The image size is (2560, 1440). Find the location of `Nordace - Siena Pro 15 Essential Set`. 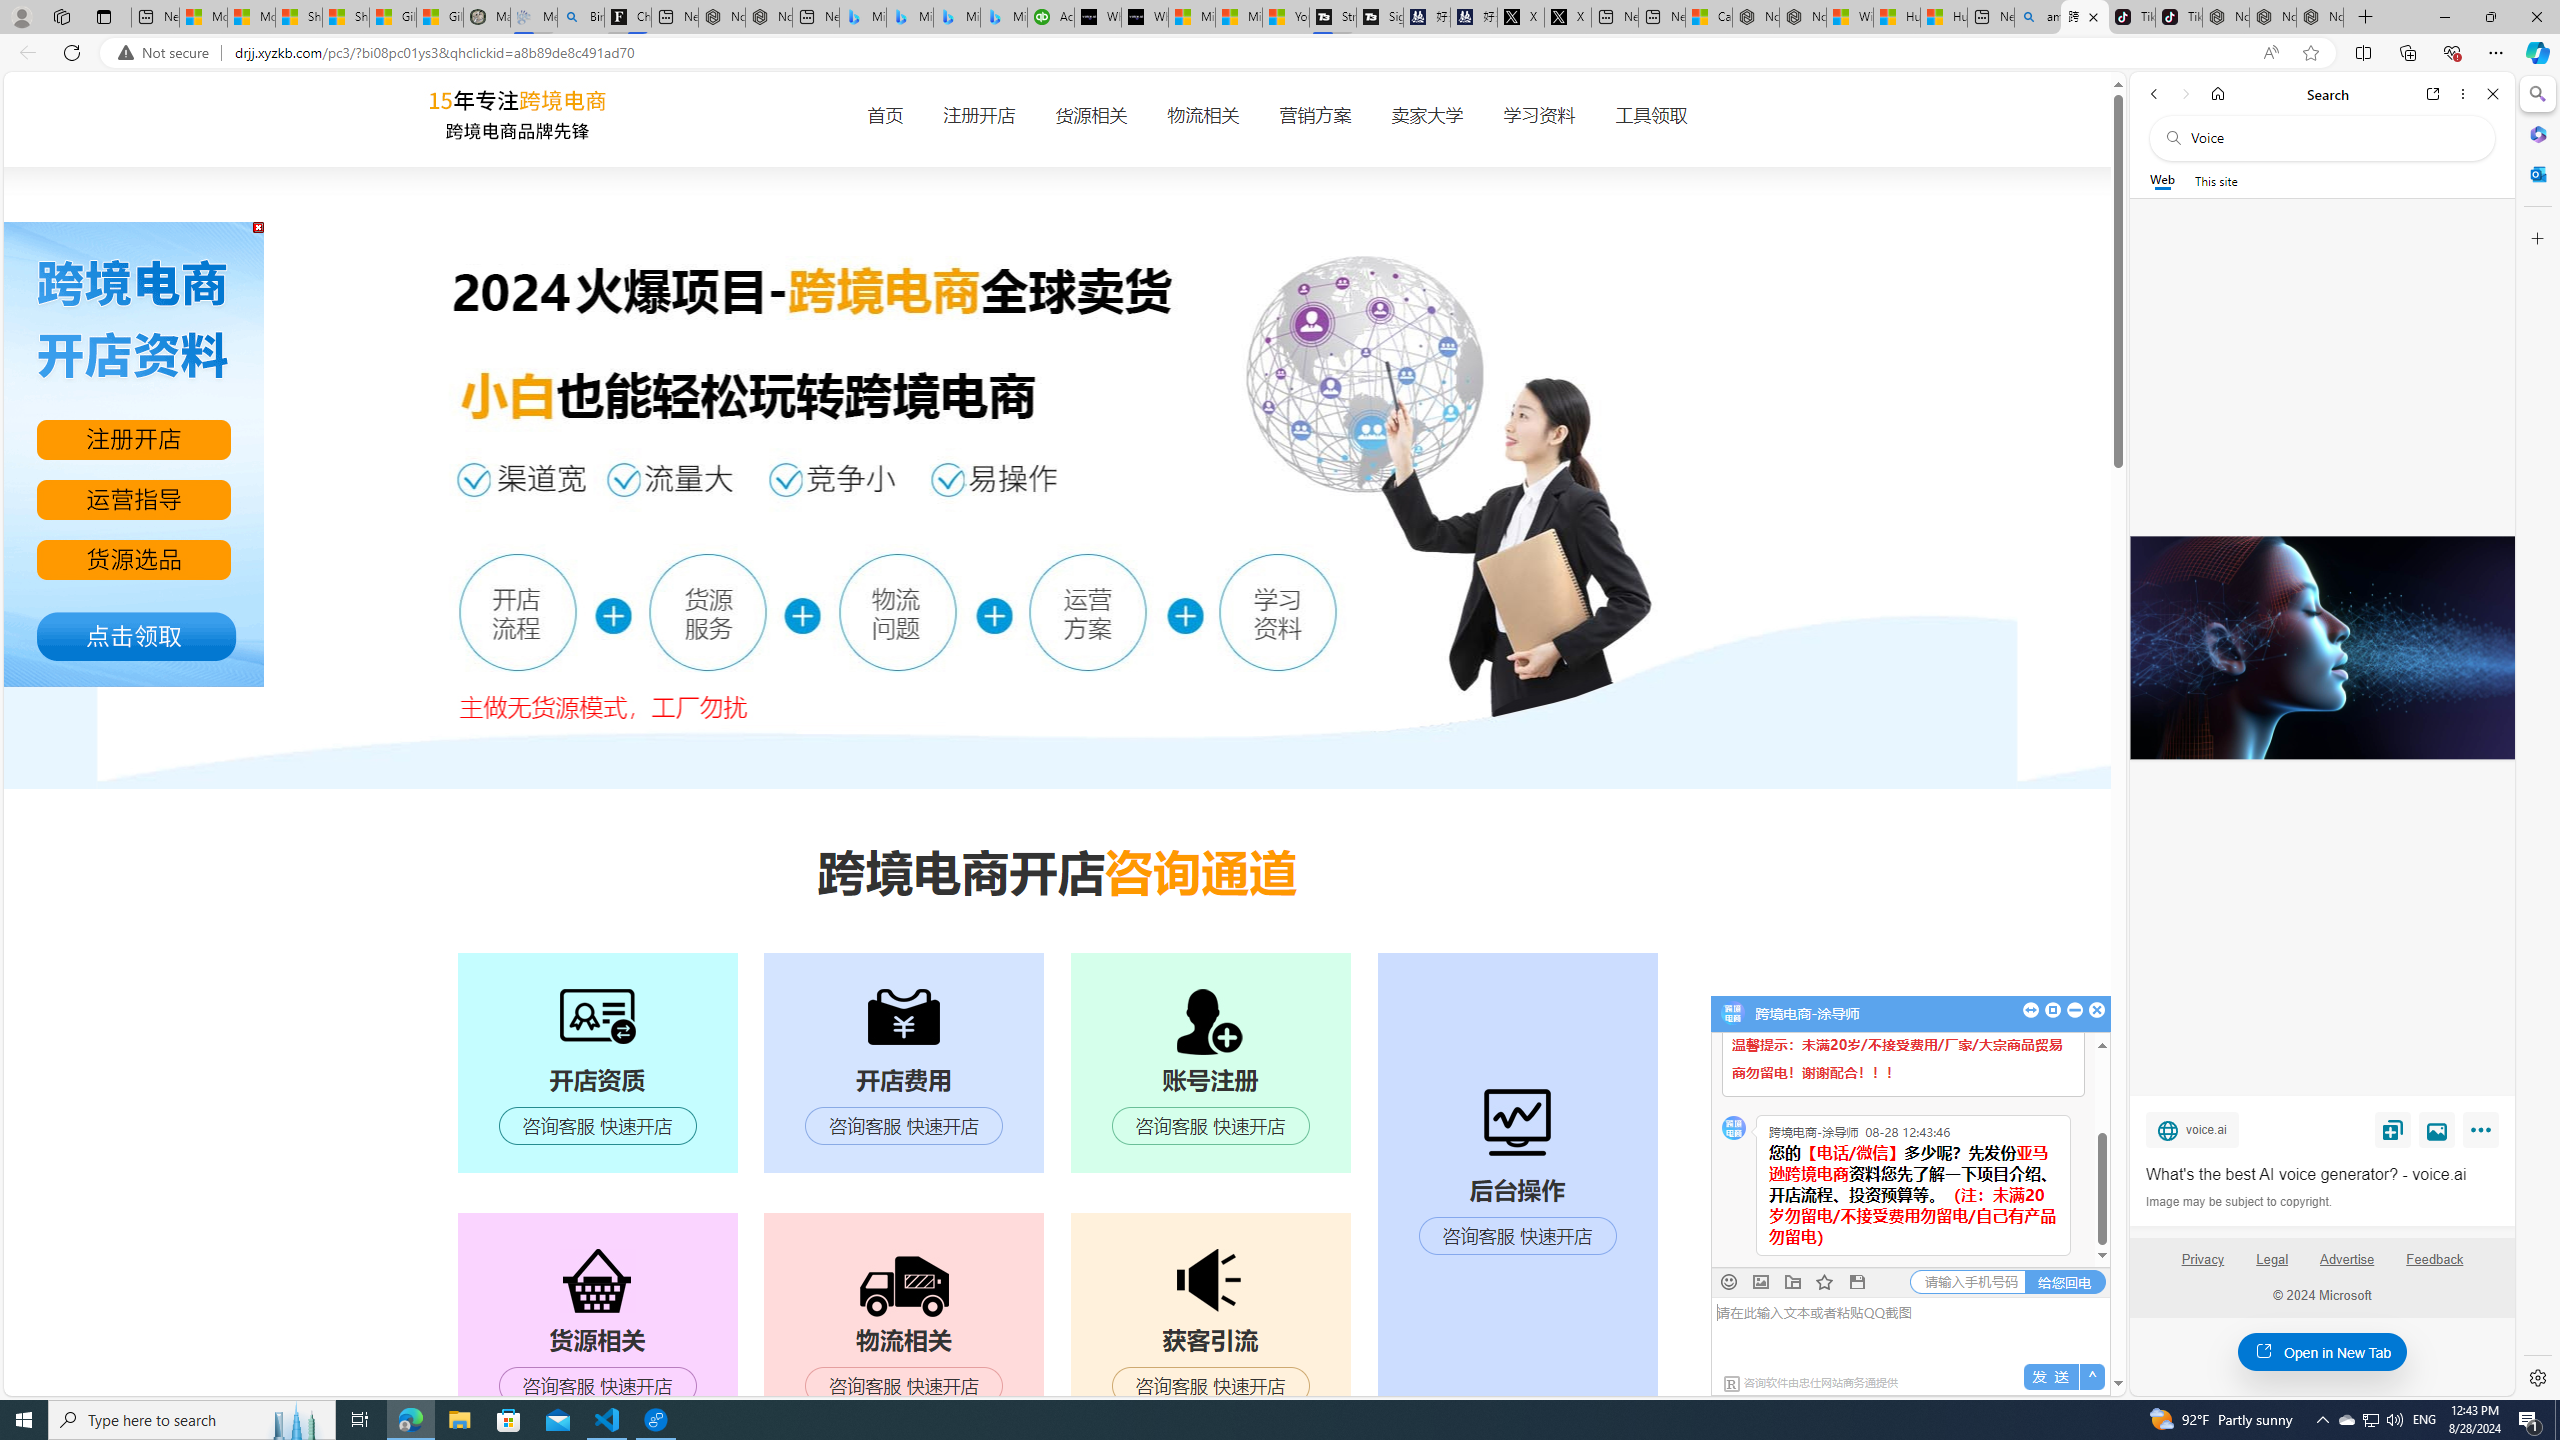

Nordace - Siena Pro 15 Essential Set is located at coordinates (2320, 17).